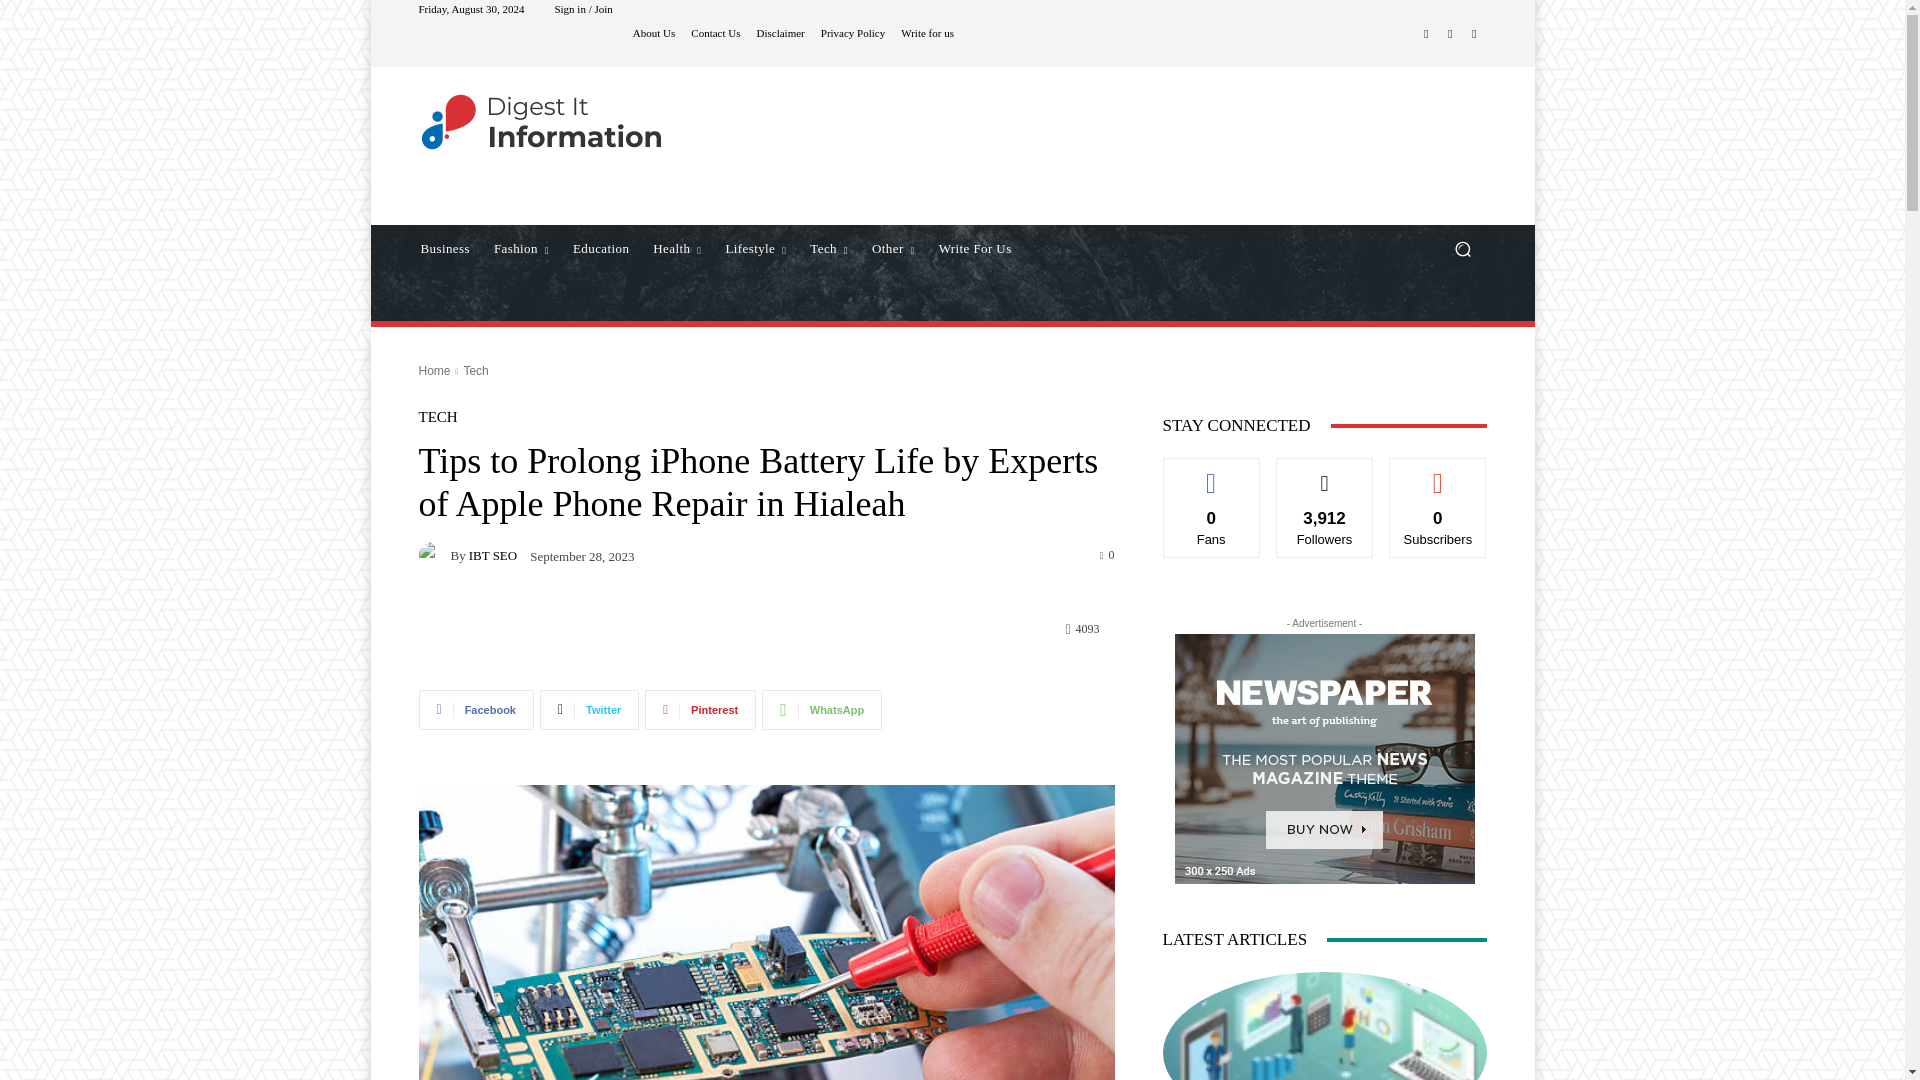 The width and height of the screenshot is (1920, 1080). Describe the element at coordinates (715, 33) in the screenshot. I see `Contact Us` at that location.